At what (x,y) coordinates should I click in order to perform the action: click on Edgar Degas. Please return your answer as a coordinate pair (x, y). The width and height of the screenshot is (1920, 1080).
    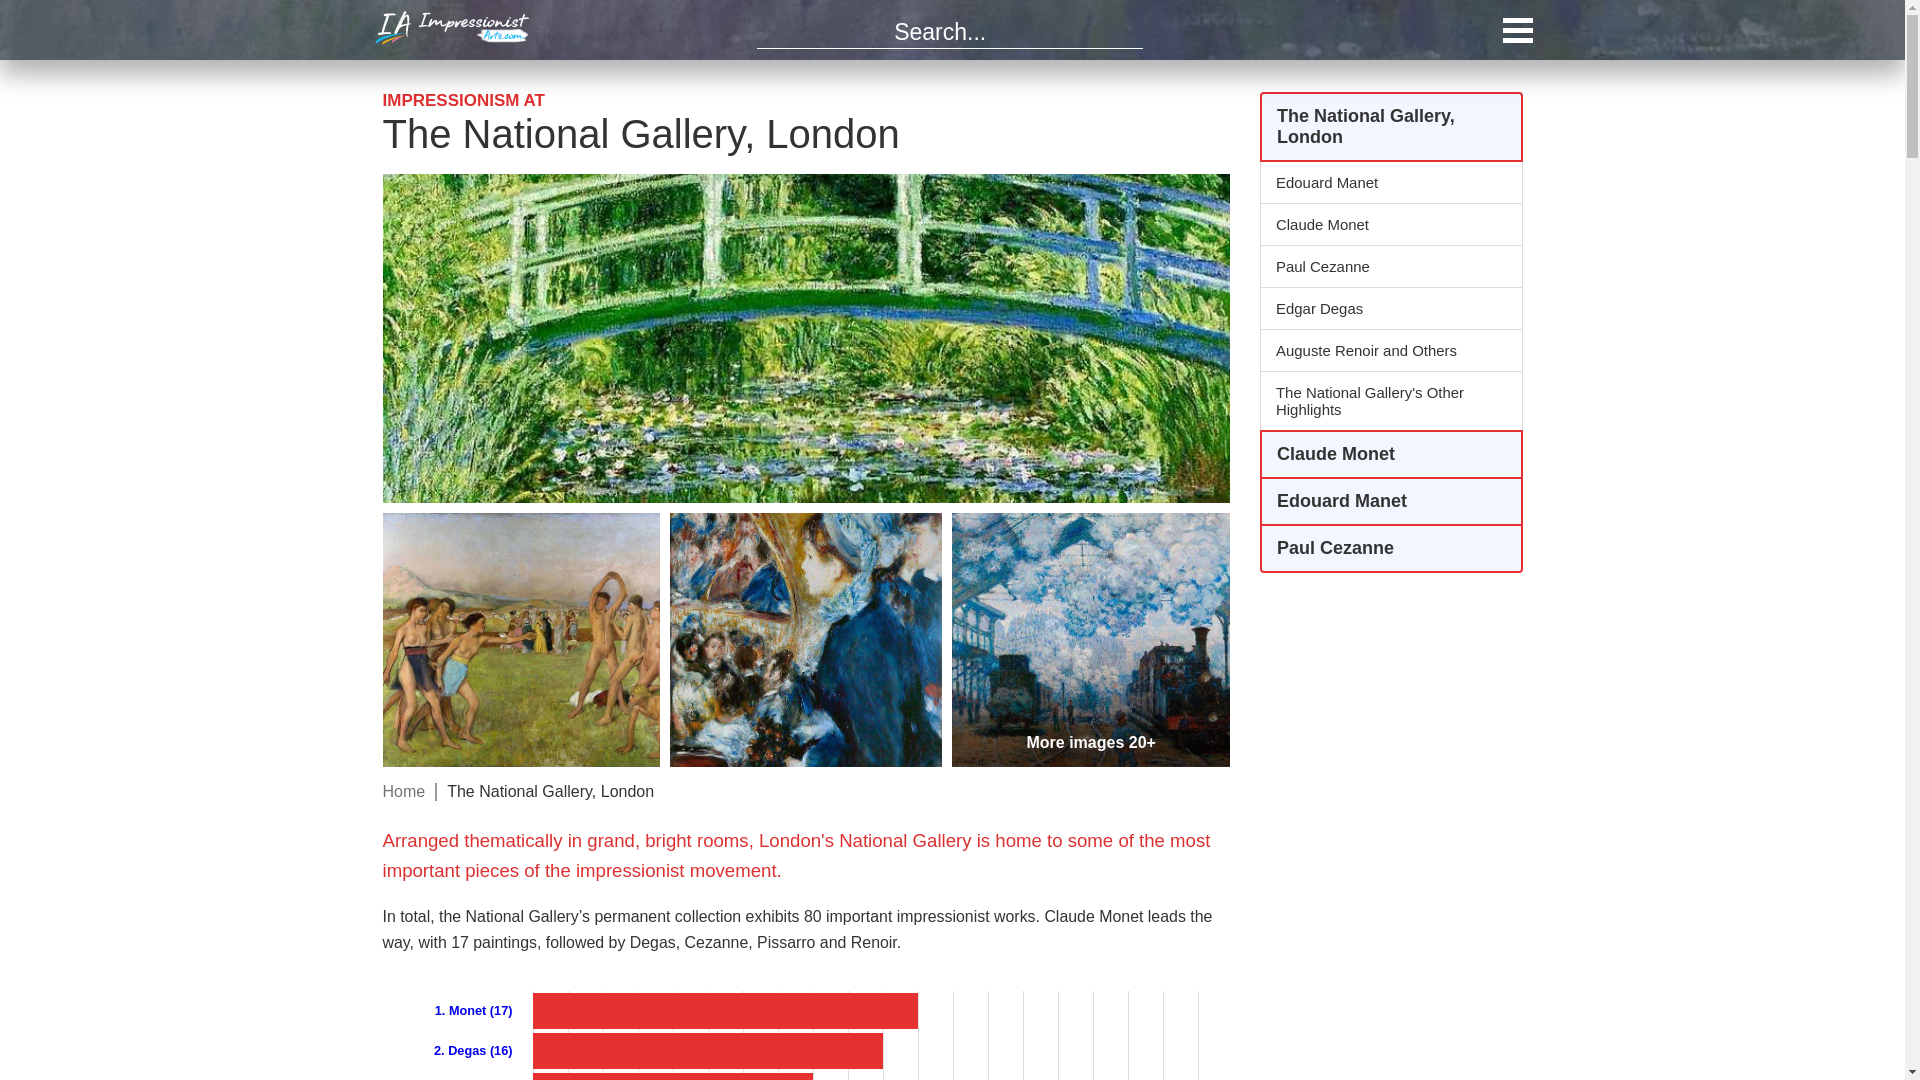
    Looking at the image, I should click on (1390, 308).